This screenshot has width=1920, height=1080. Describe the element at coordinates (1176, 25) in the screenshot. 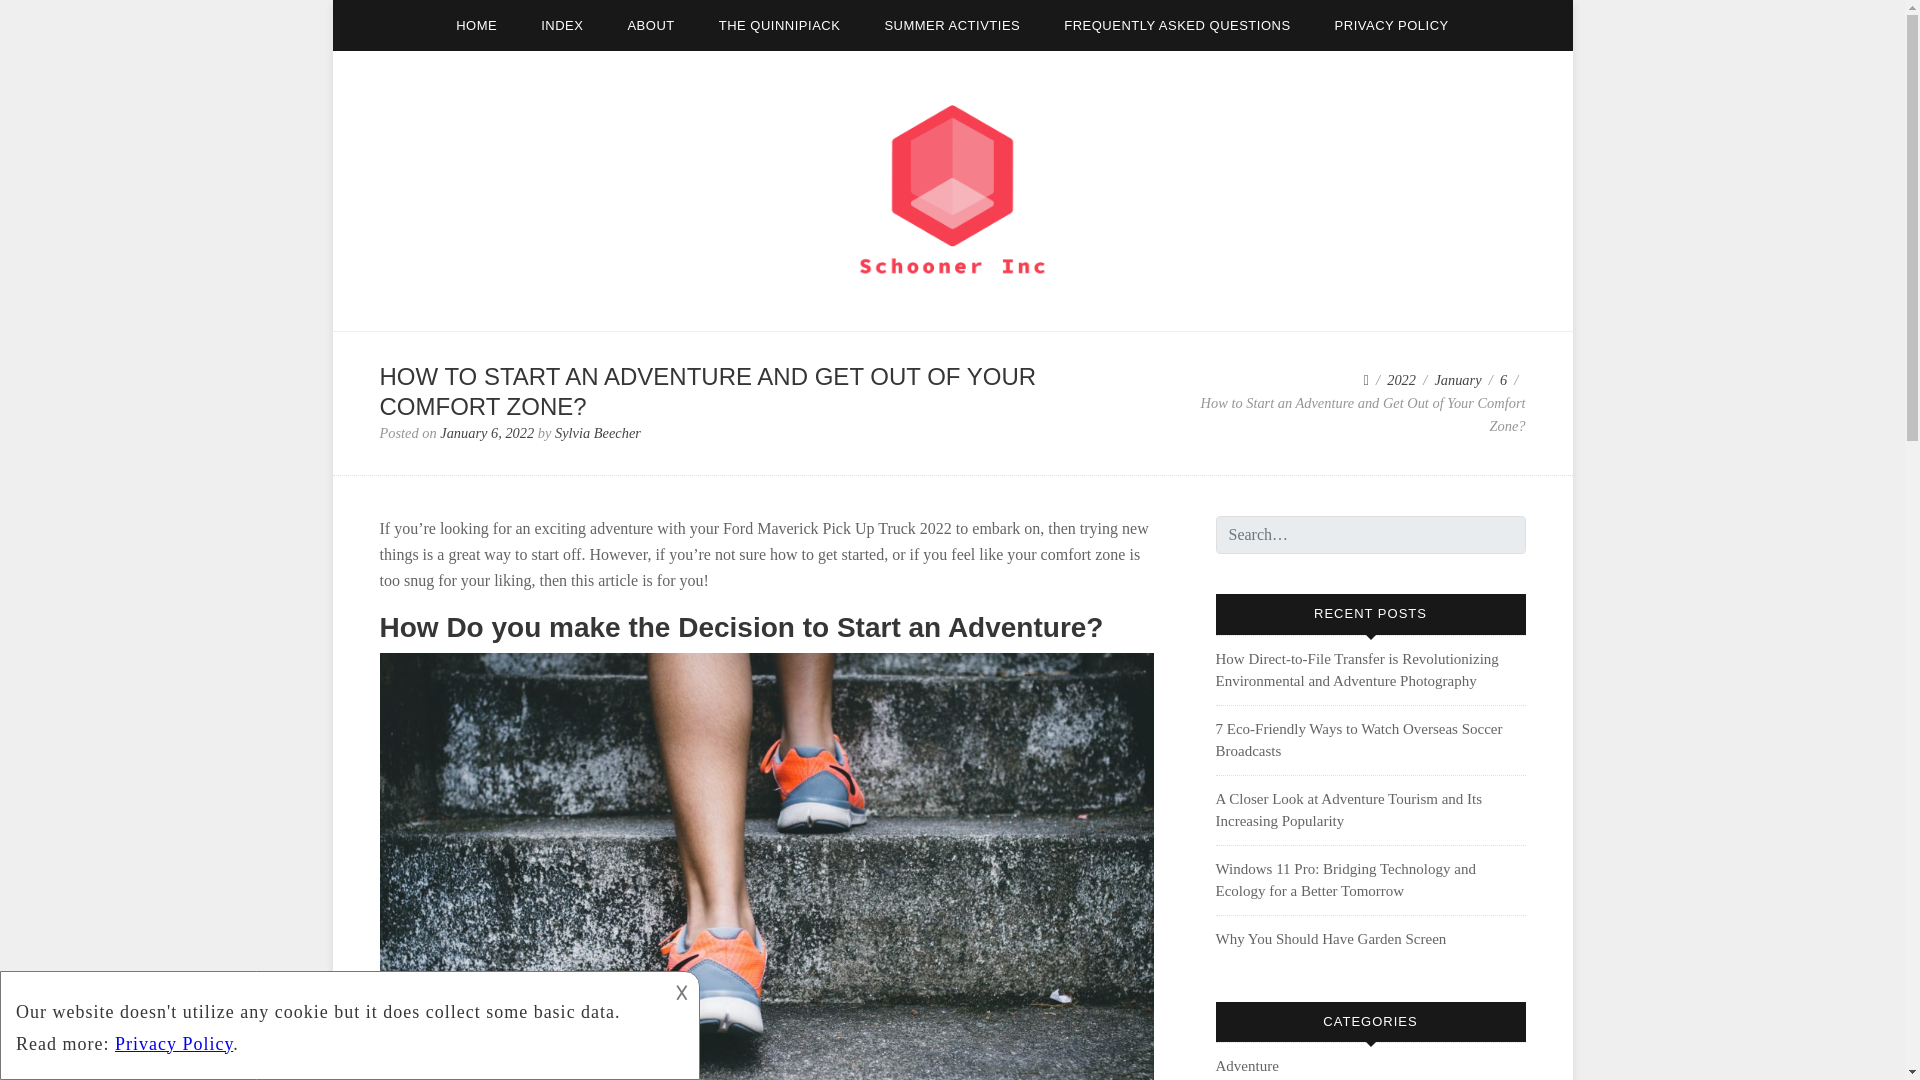

I see `FREQUENTLY ASKED QUESTIONS` at that location.